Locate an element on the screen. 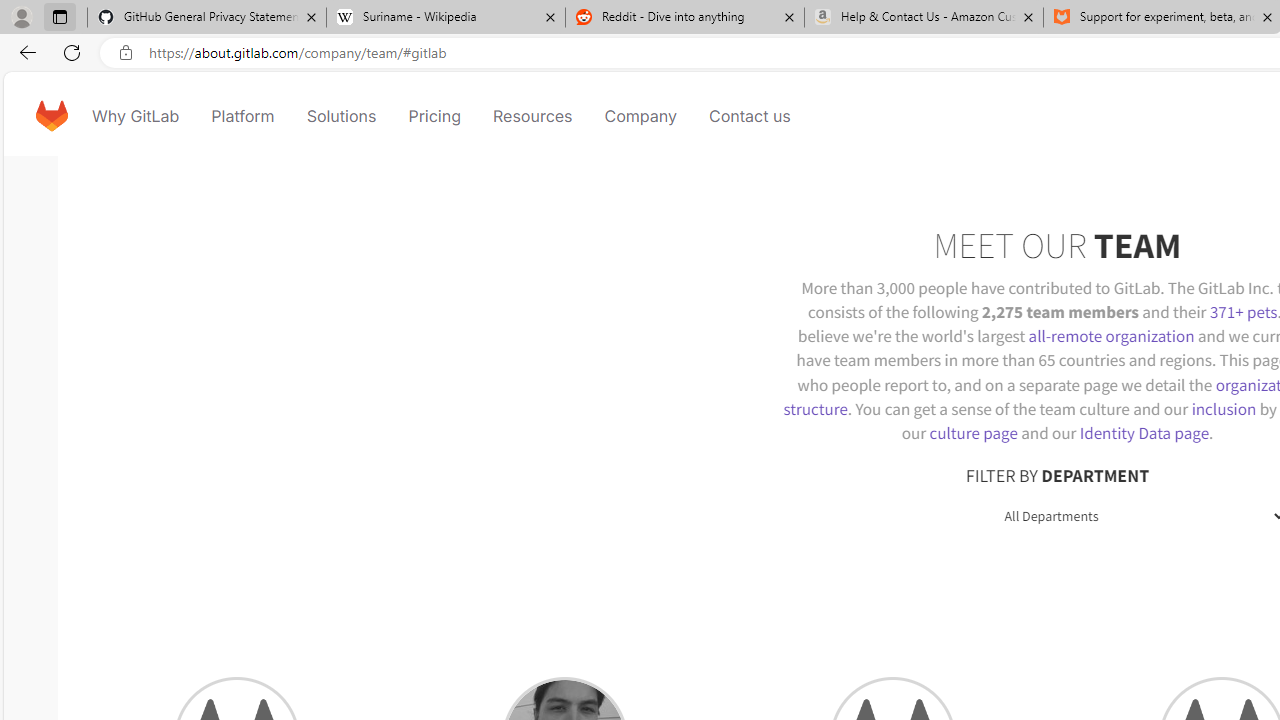 This screenshot has height=720, width=1280. Reddit - Dive into anything is located at coordinates (684, 18).